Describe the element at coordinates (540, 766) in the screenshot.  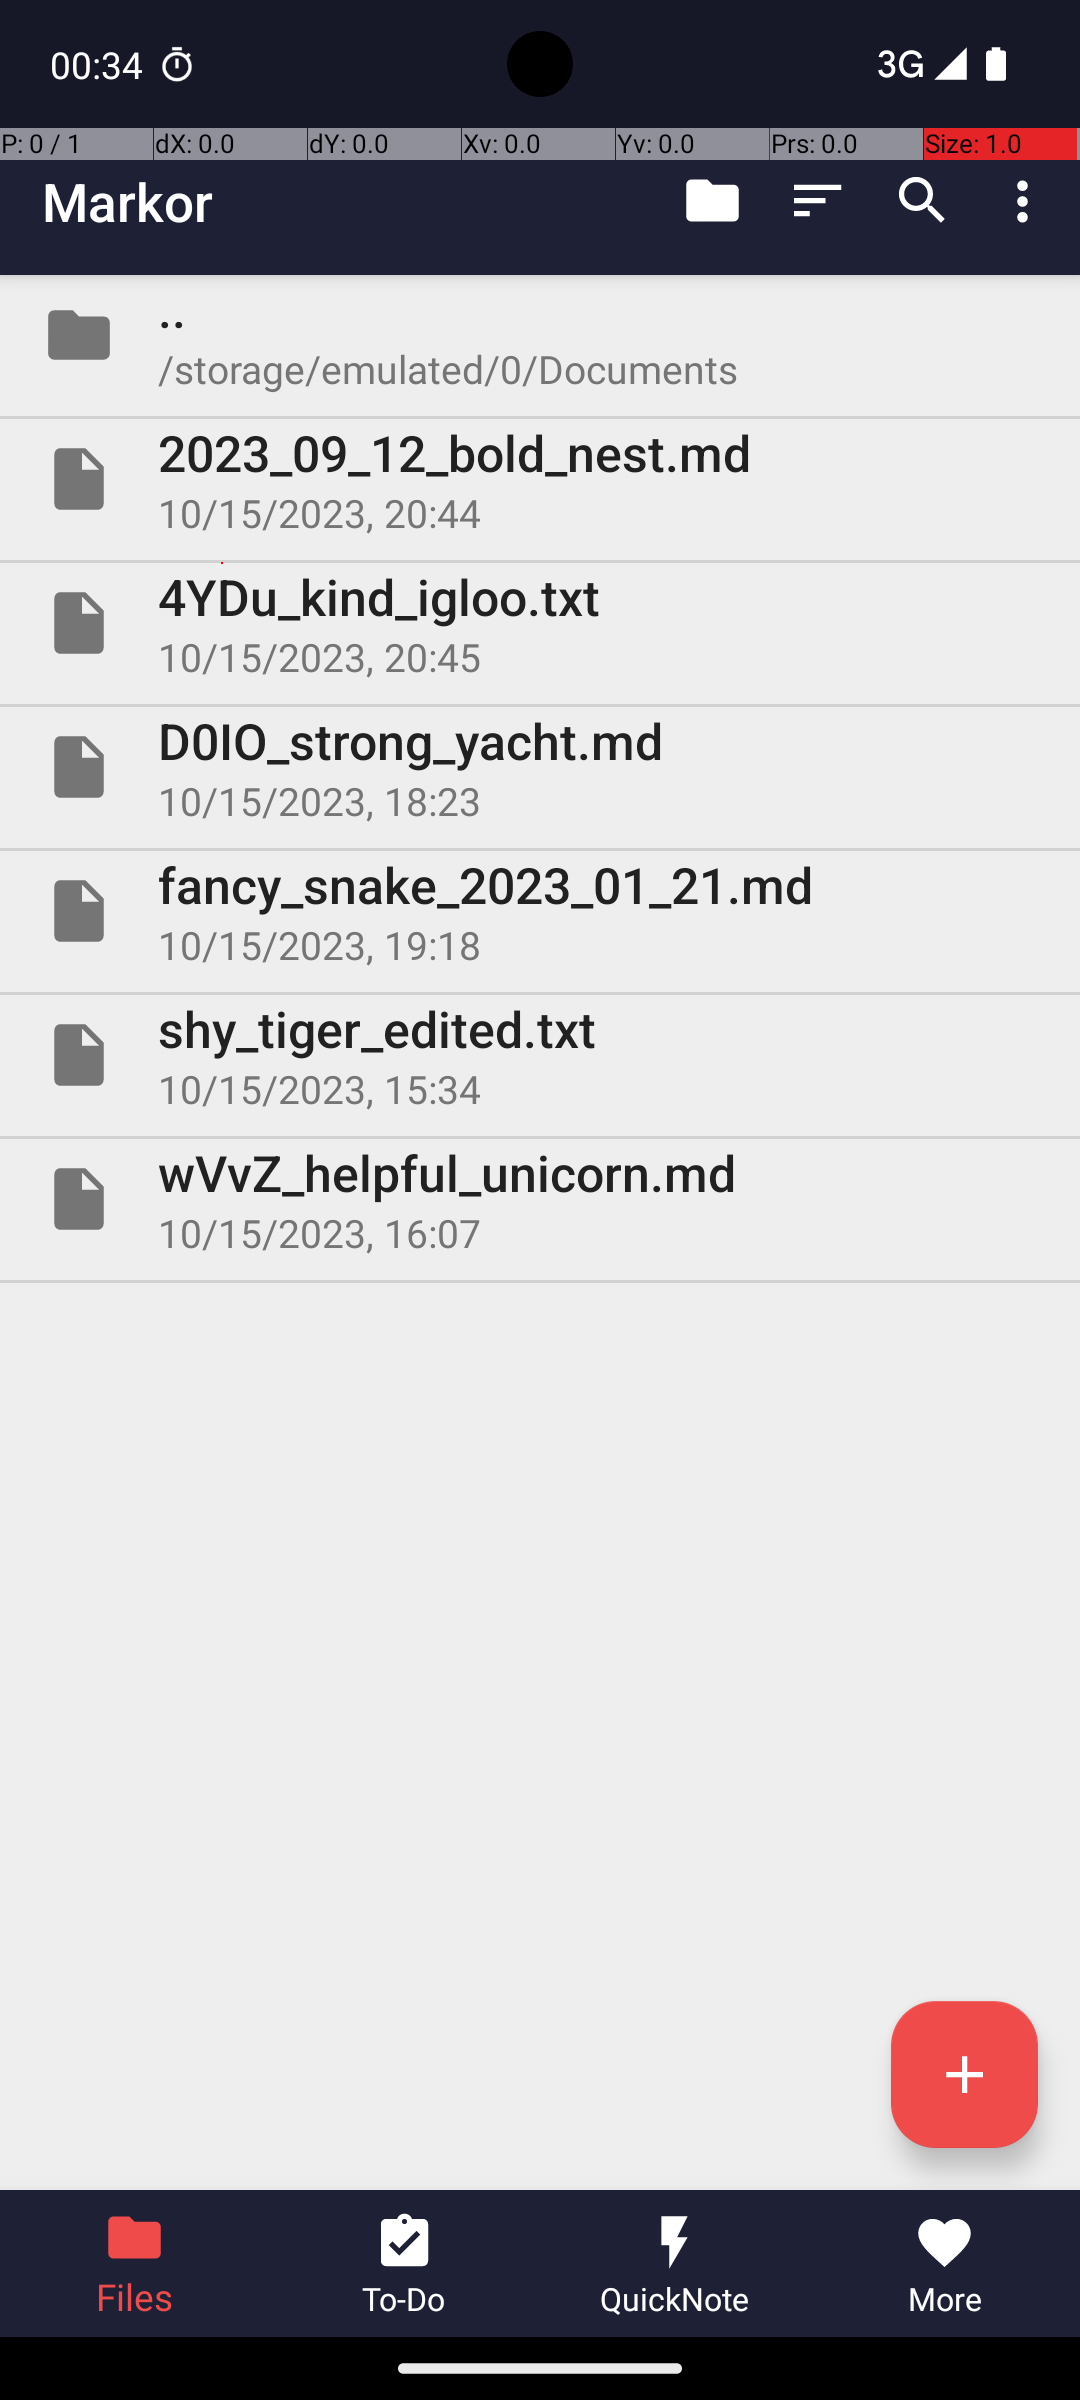
I see `File D0IO_strong_yacht.md ` at that location.